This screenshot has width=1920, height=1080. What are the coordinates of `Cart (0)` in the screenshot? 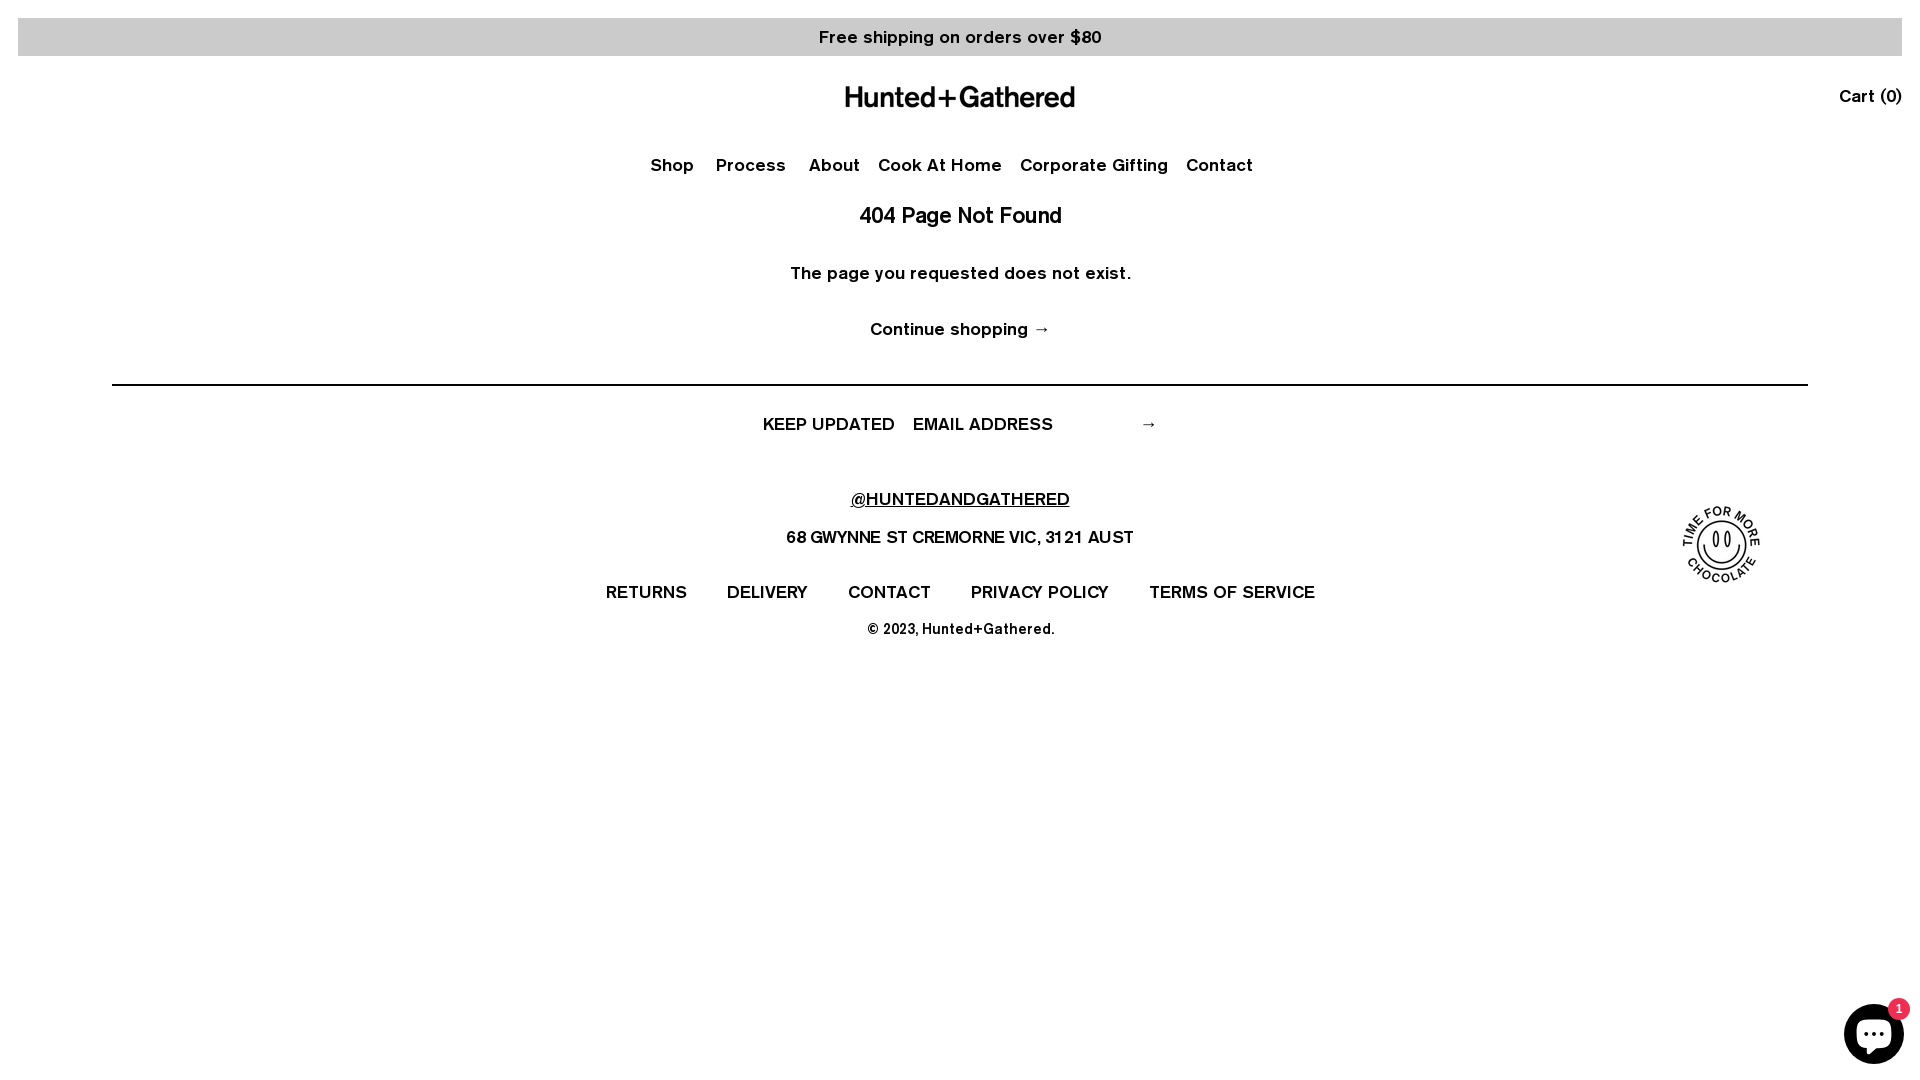 It's located at (1870, 96).